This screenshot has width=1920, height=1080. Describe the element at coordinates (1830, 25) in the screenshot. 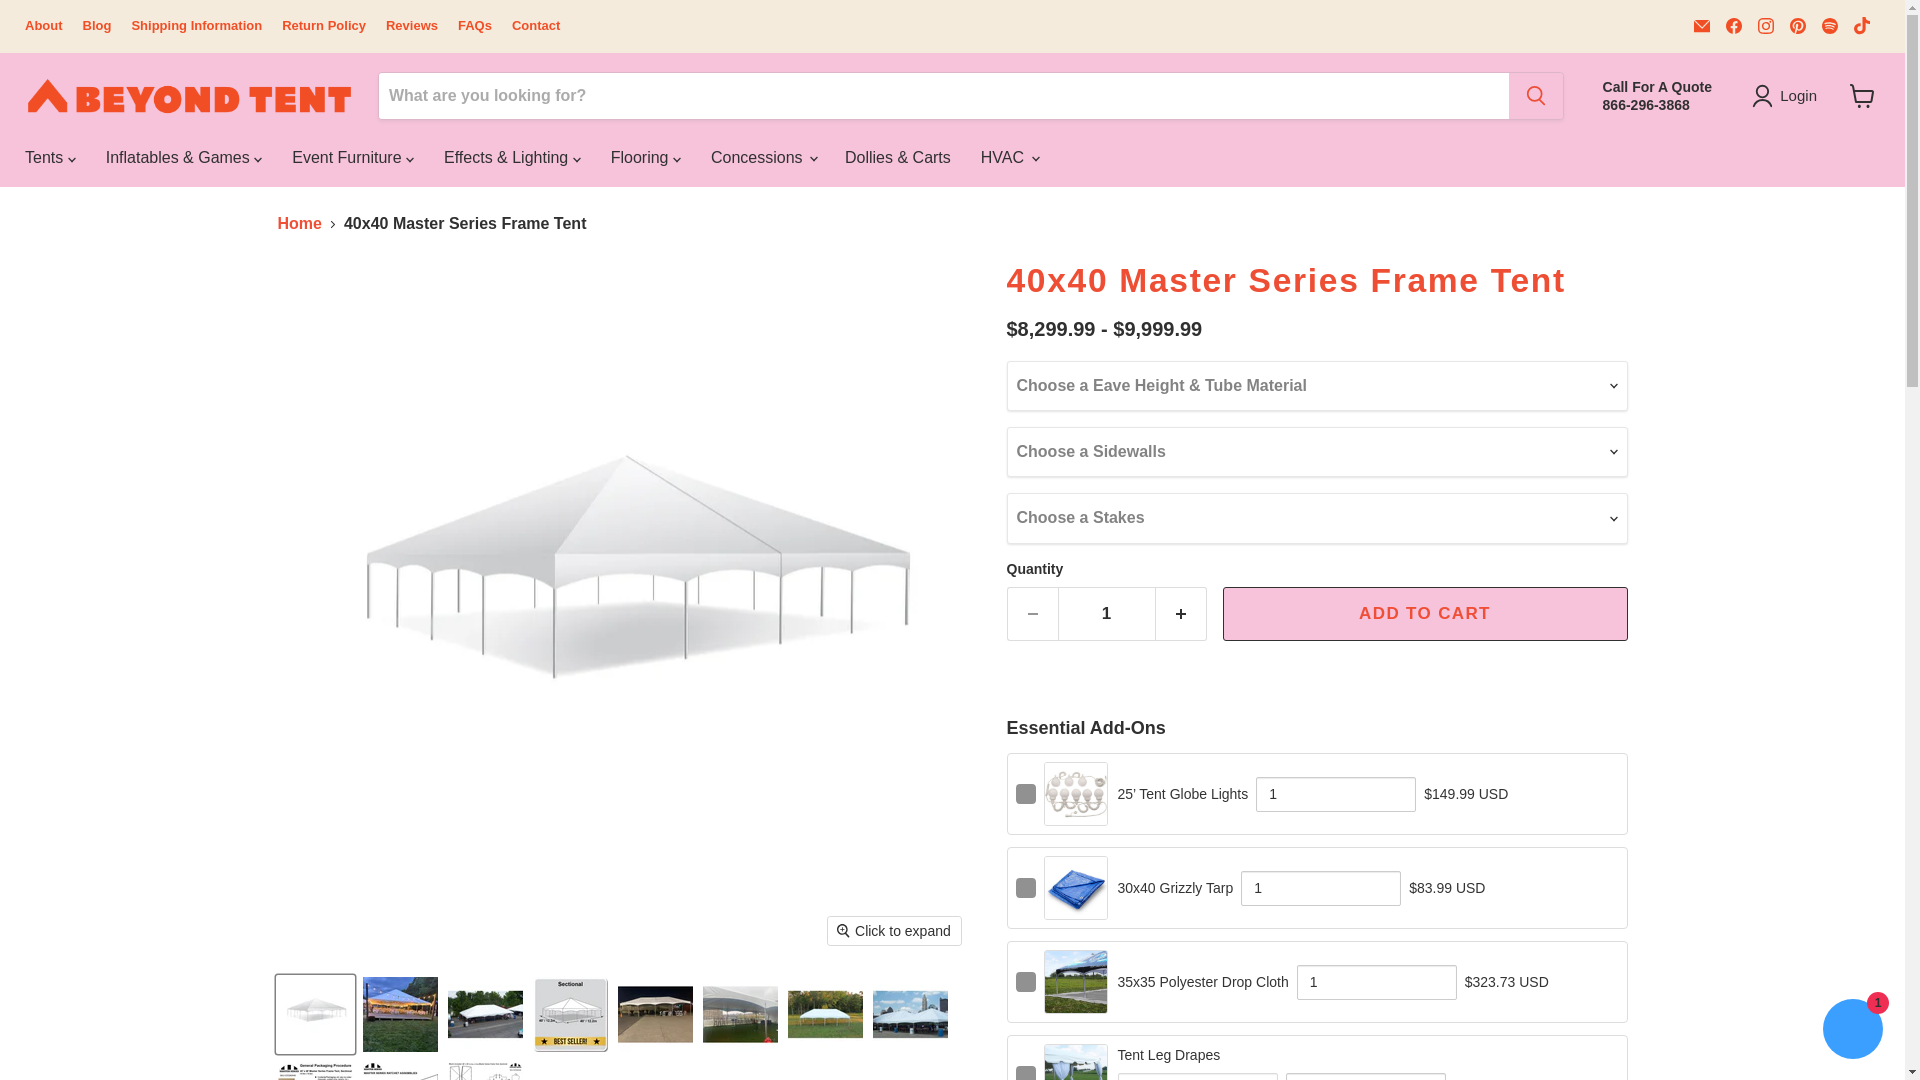

I see `Find us on Spotify` at that location.